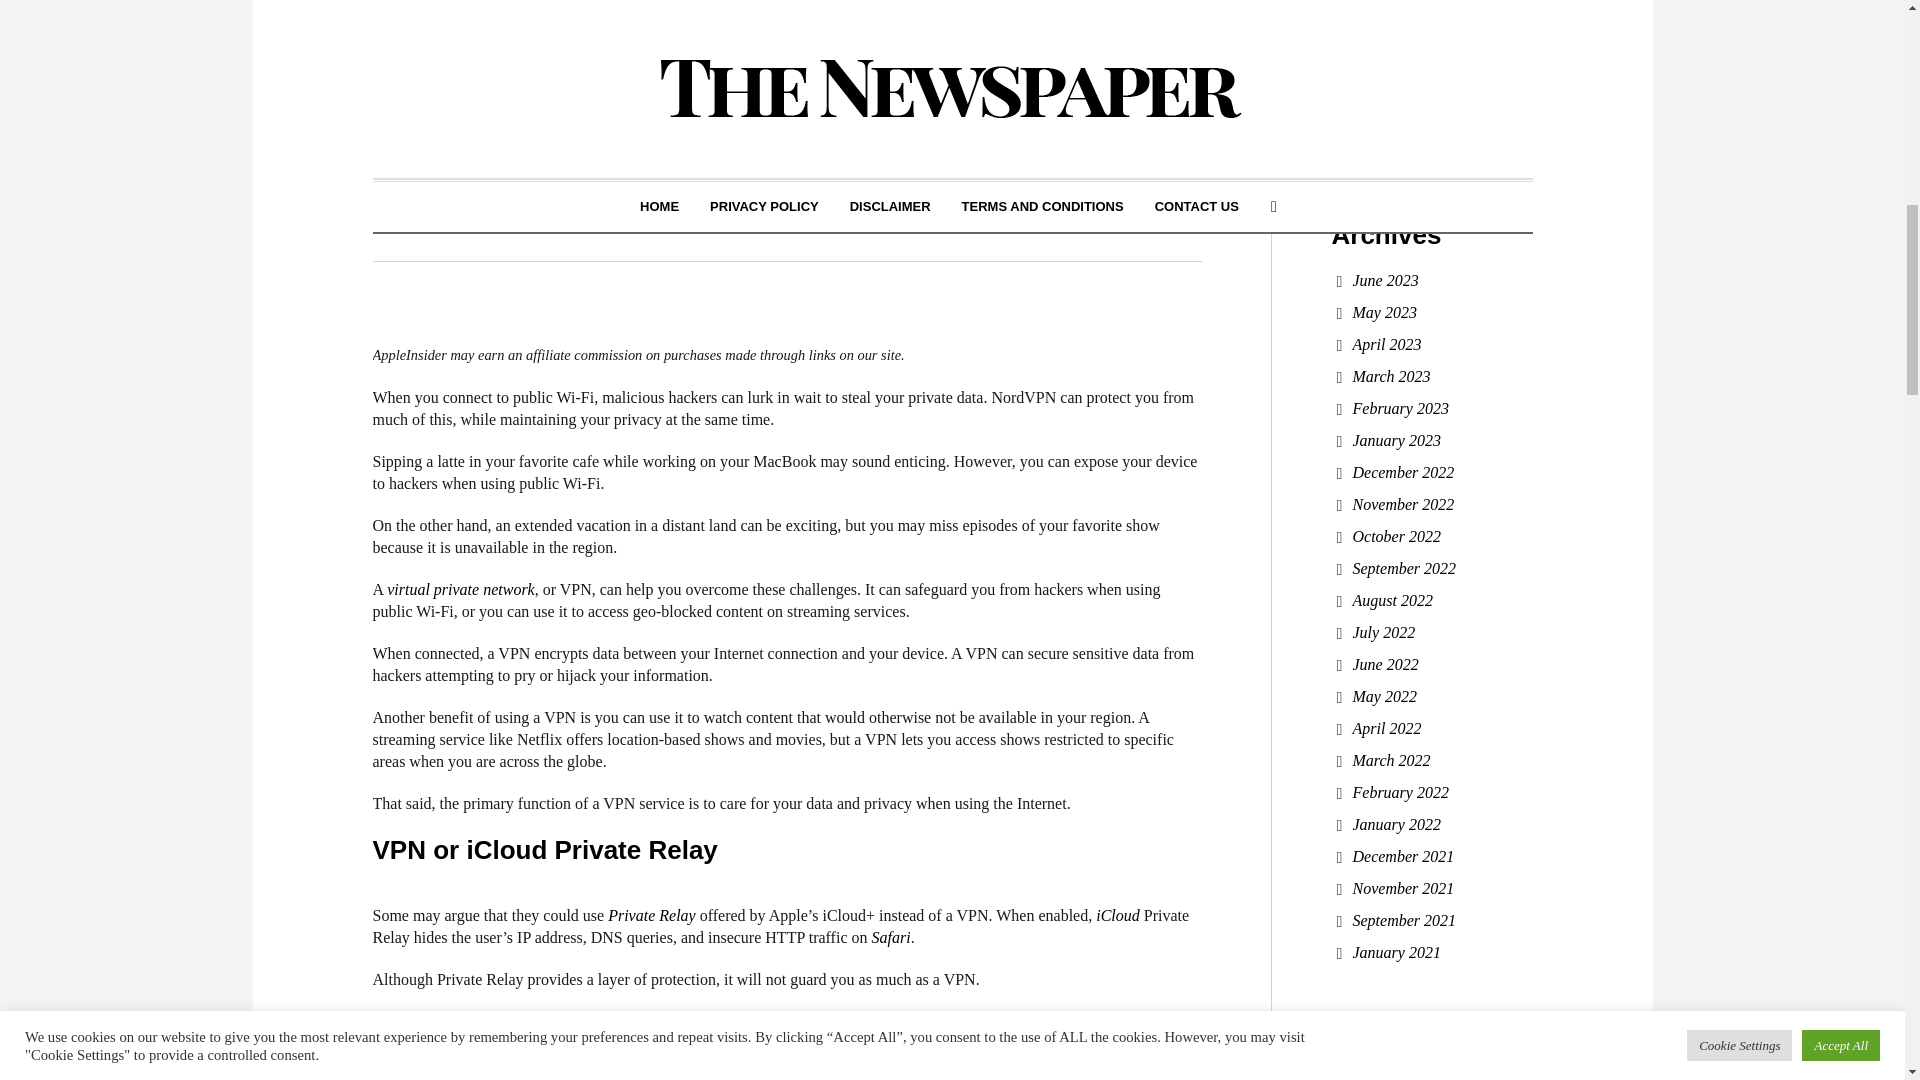  Describe the element at coordinates (890, 937) in the screenshot. I see `Safari` at that location.